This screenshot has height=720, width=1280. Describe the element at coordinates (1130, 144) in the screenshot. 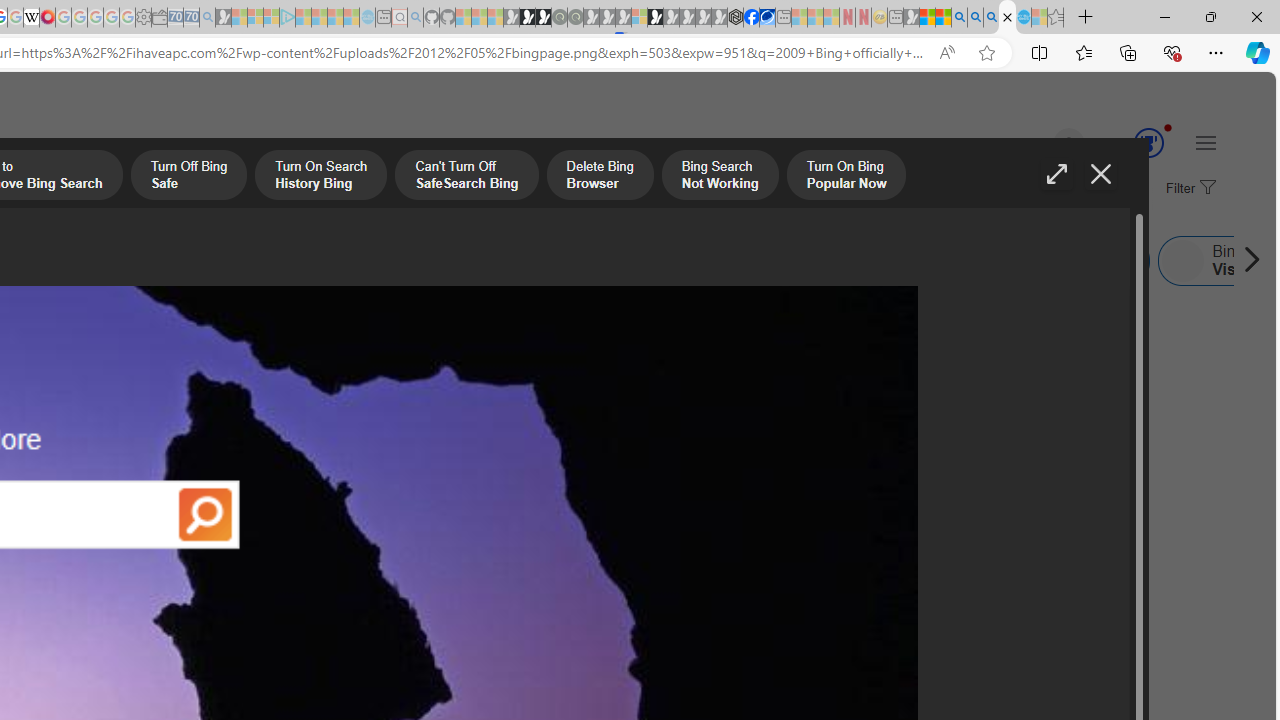

I see `Microsoft Rewards 84` at that location.